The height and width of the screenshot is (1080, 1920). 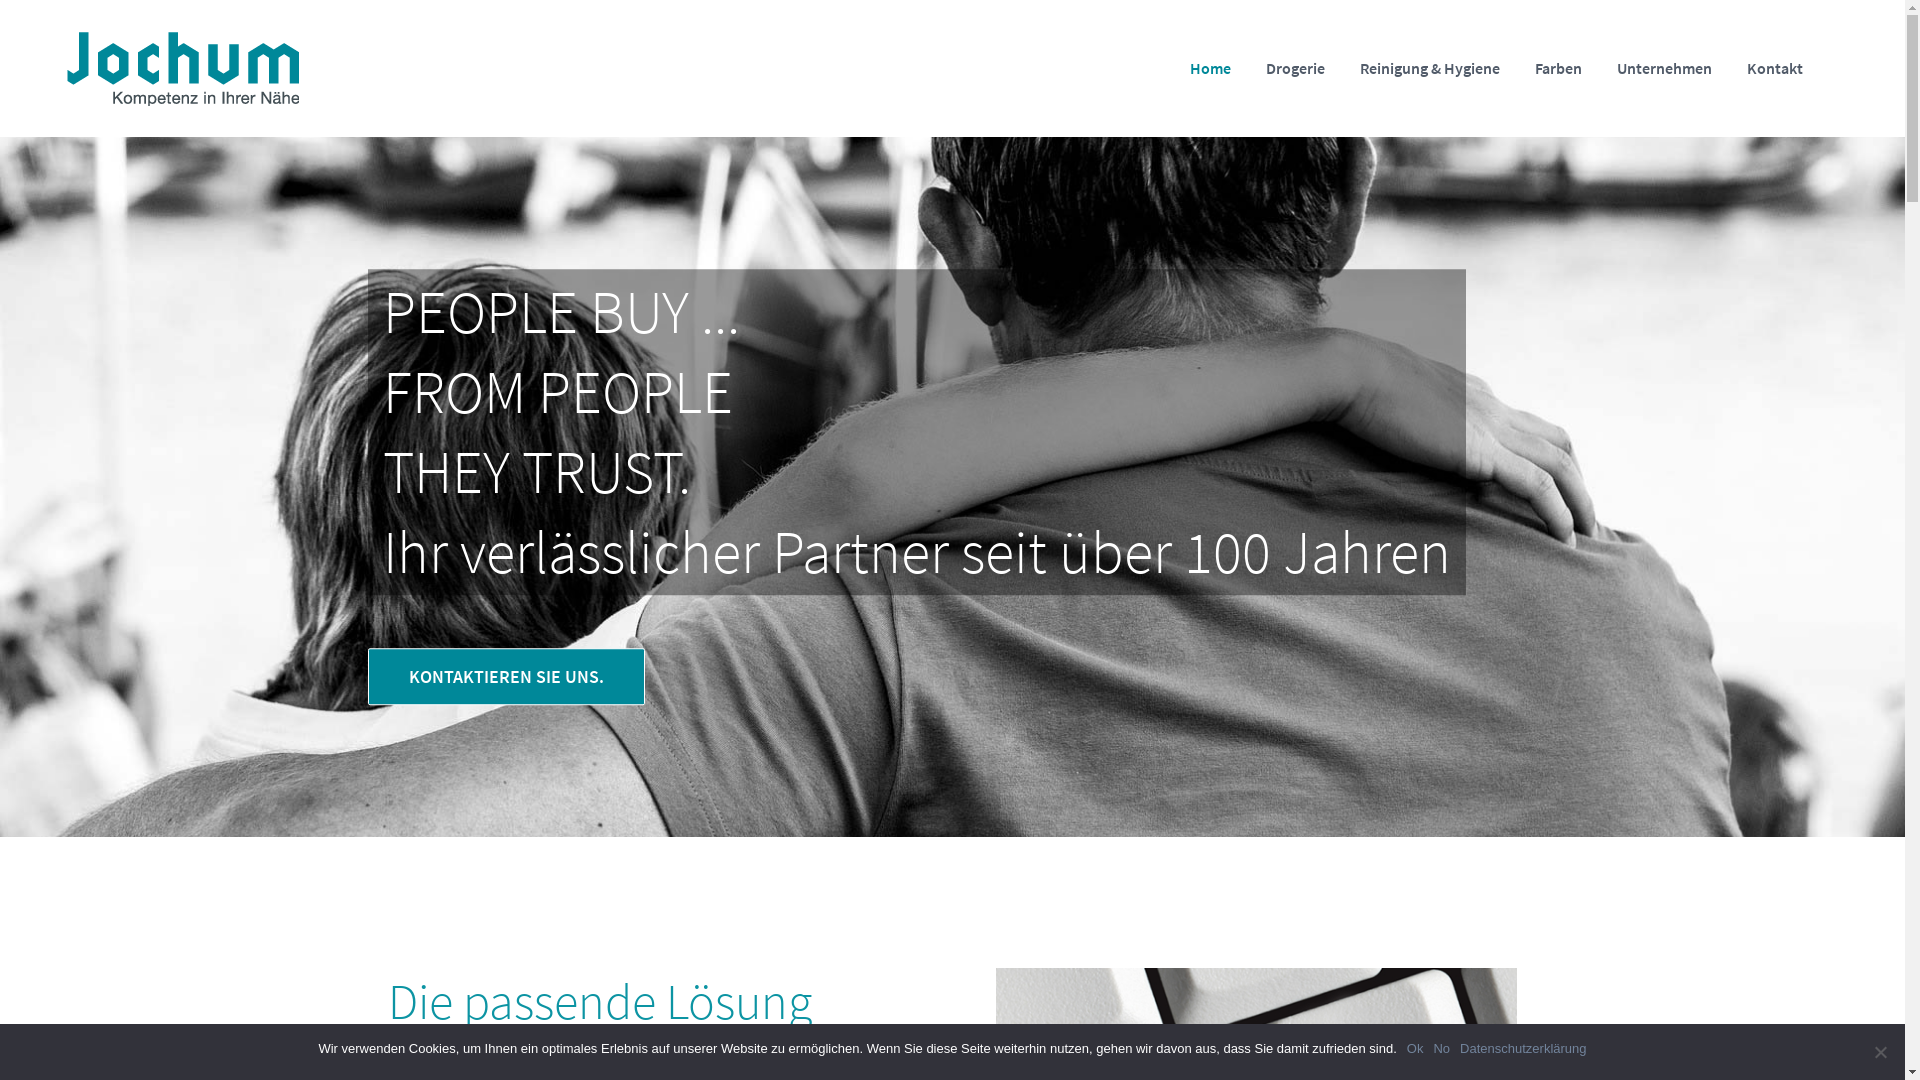 I want to click on Unternehmen, so click(x=1664, y=68).